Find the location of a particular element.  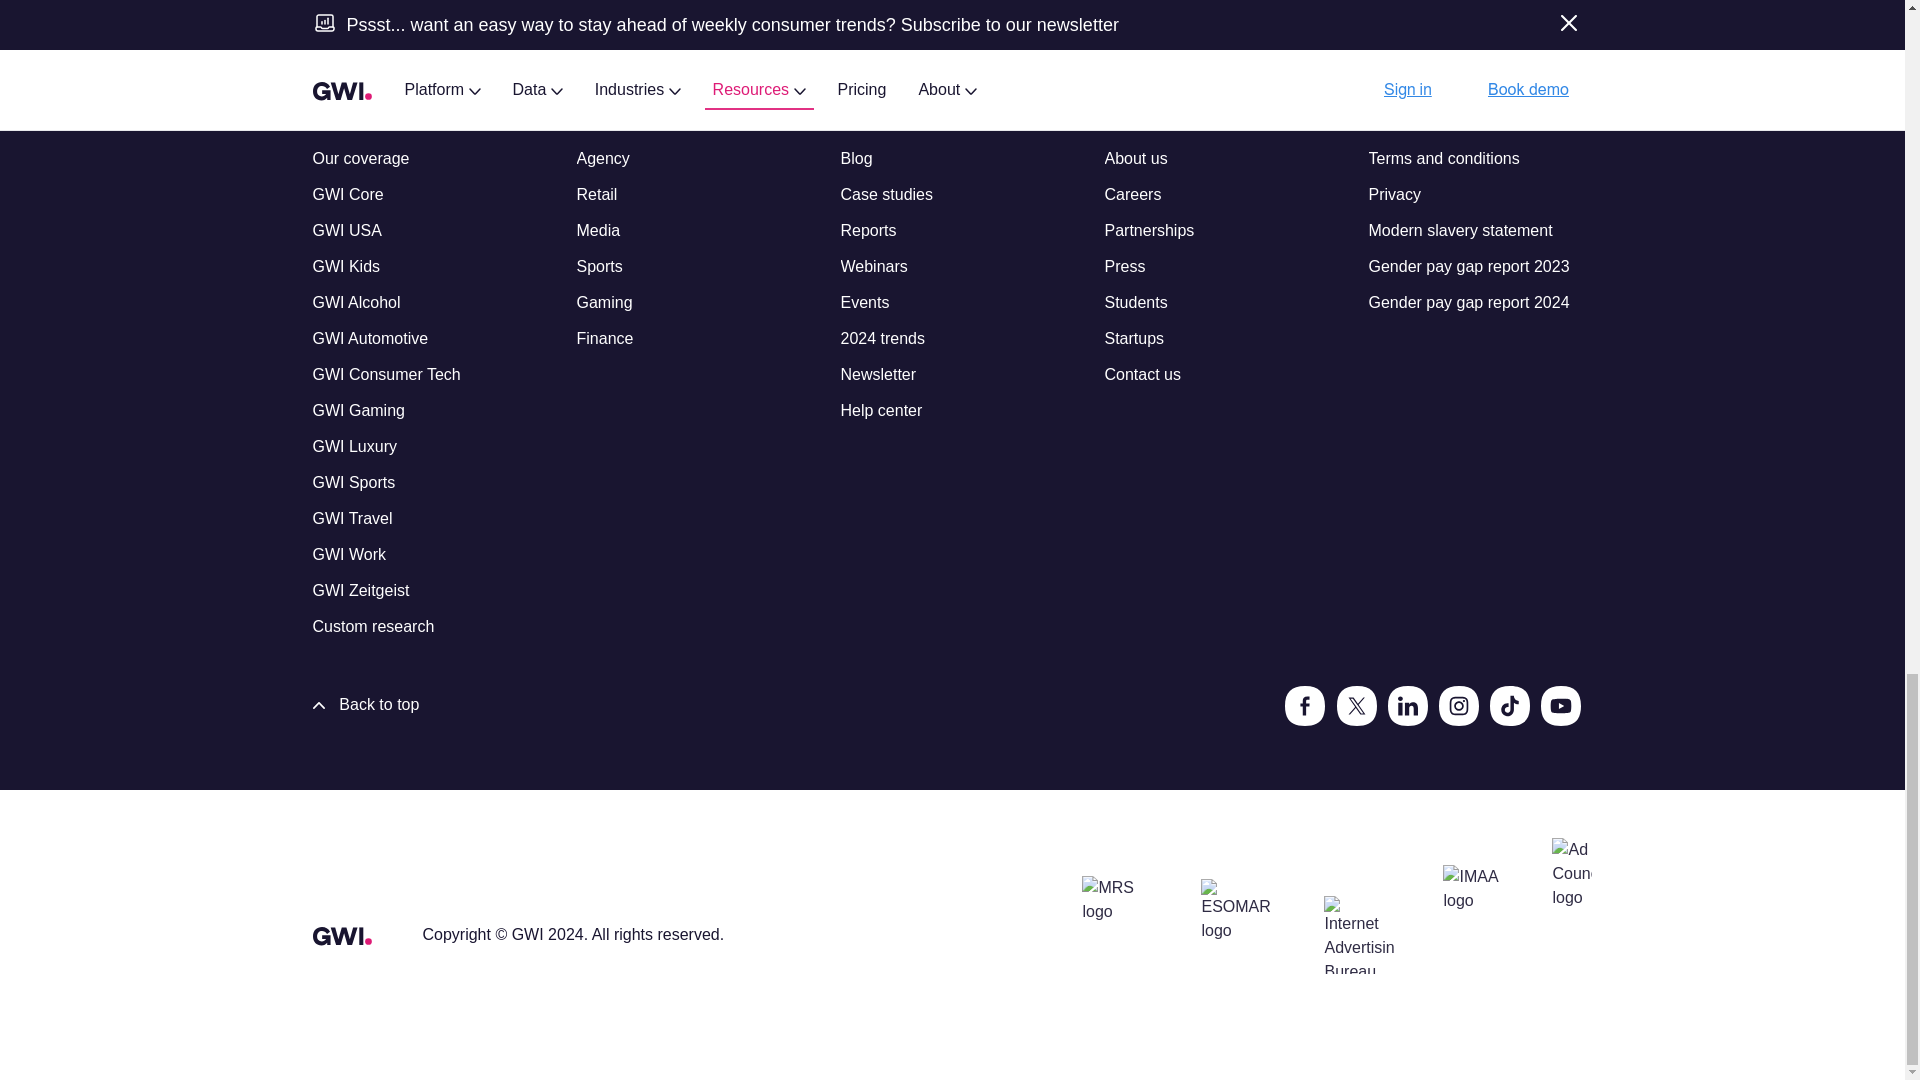

Back to top is located at coordinates (364, 706).